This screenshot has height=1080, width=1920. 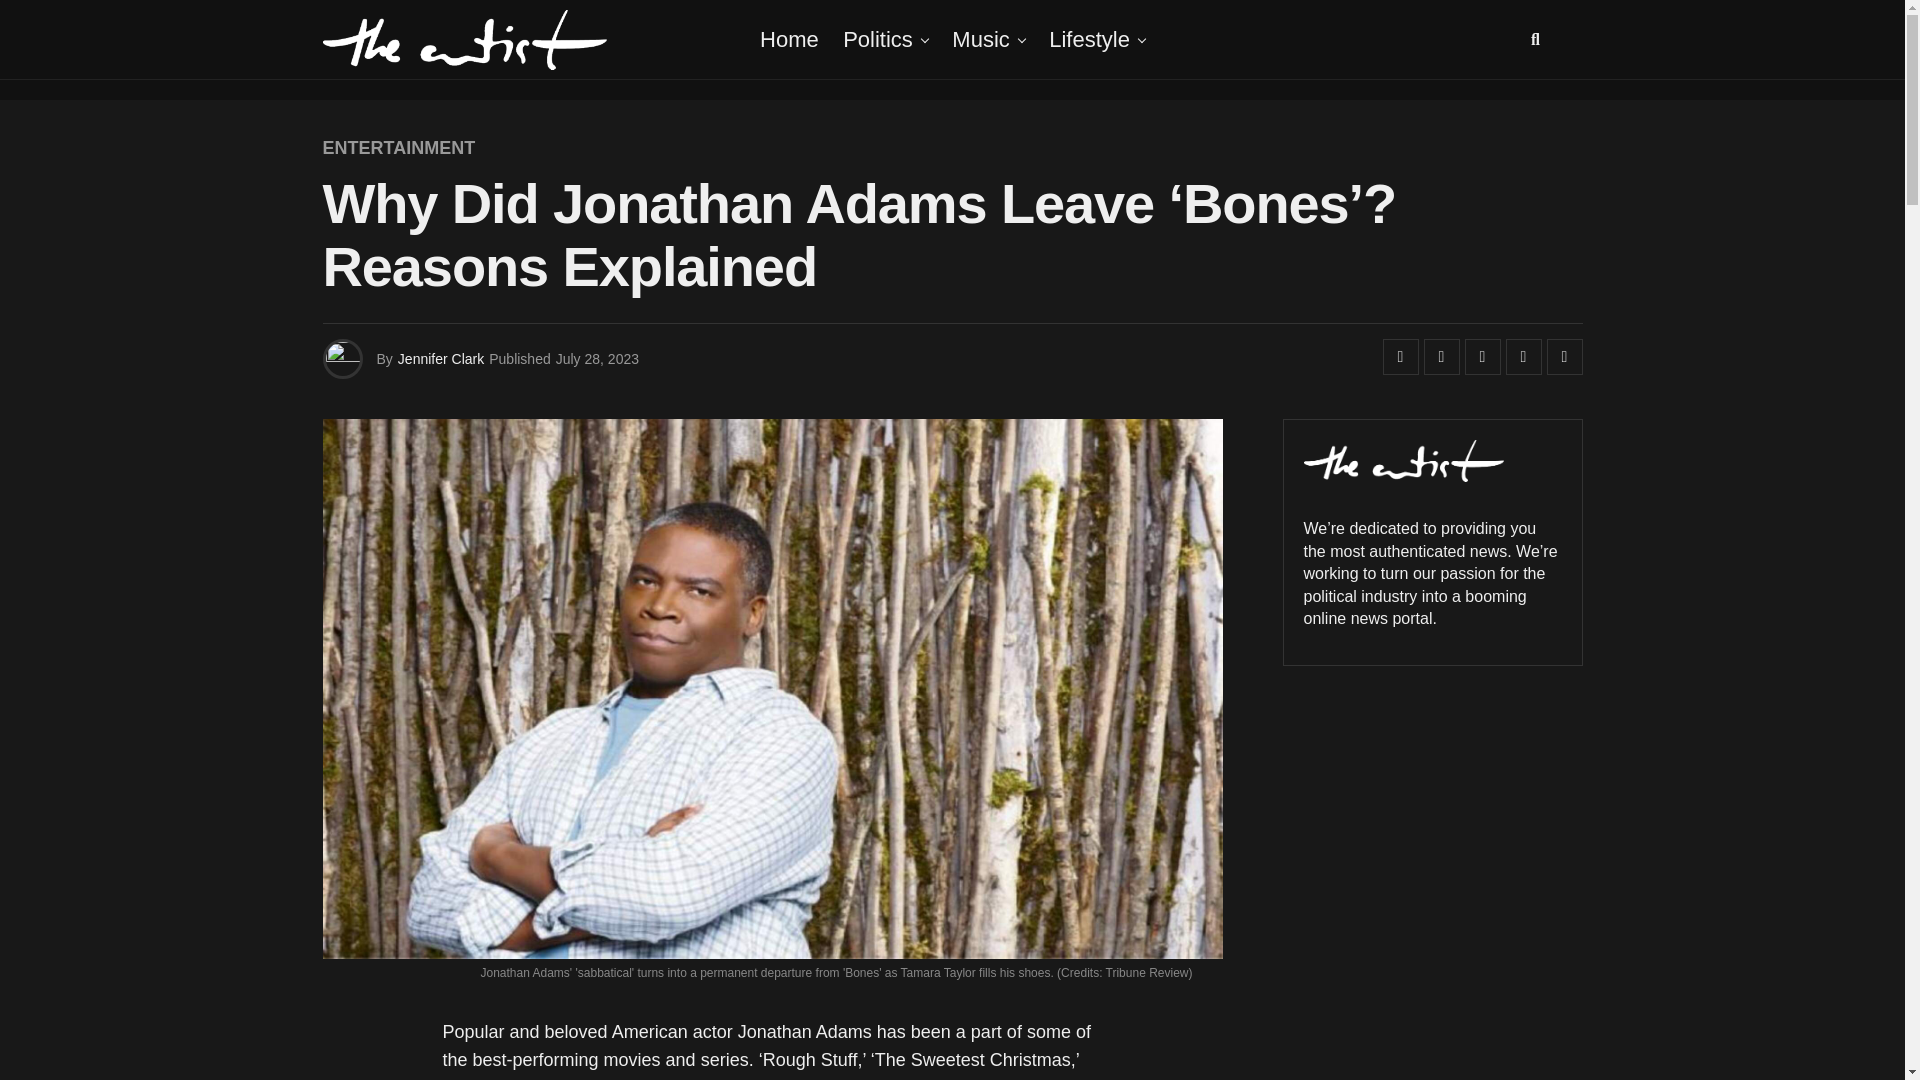 What do you see at coordinates (1442, 356) in the screenshot?
I see `Tweet This Post` at bounding box center [1442, 356].